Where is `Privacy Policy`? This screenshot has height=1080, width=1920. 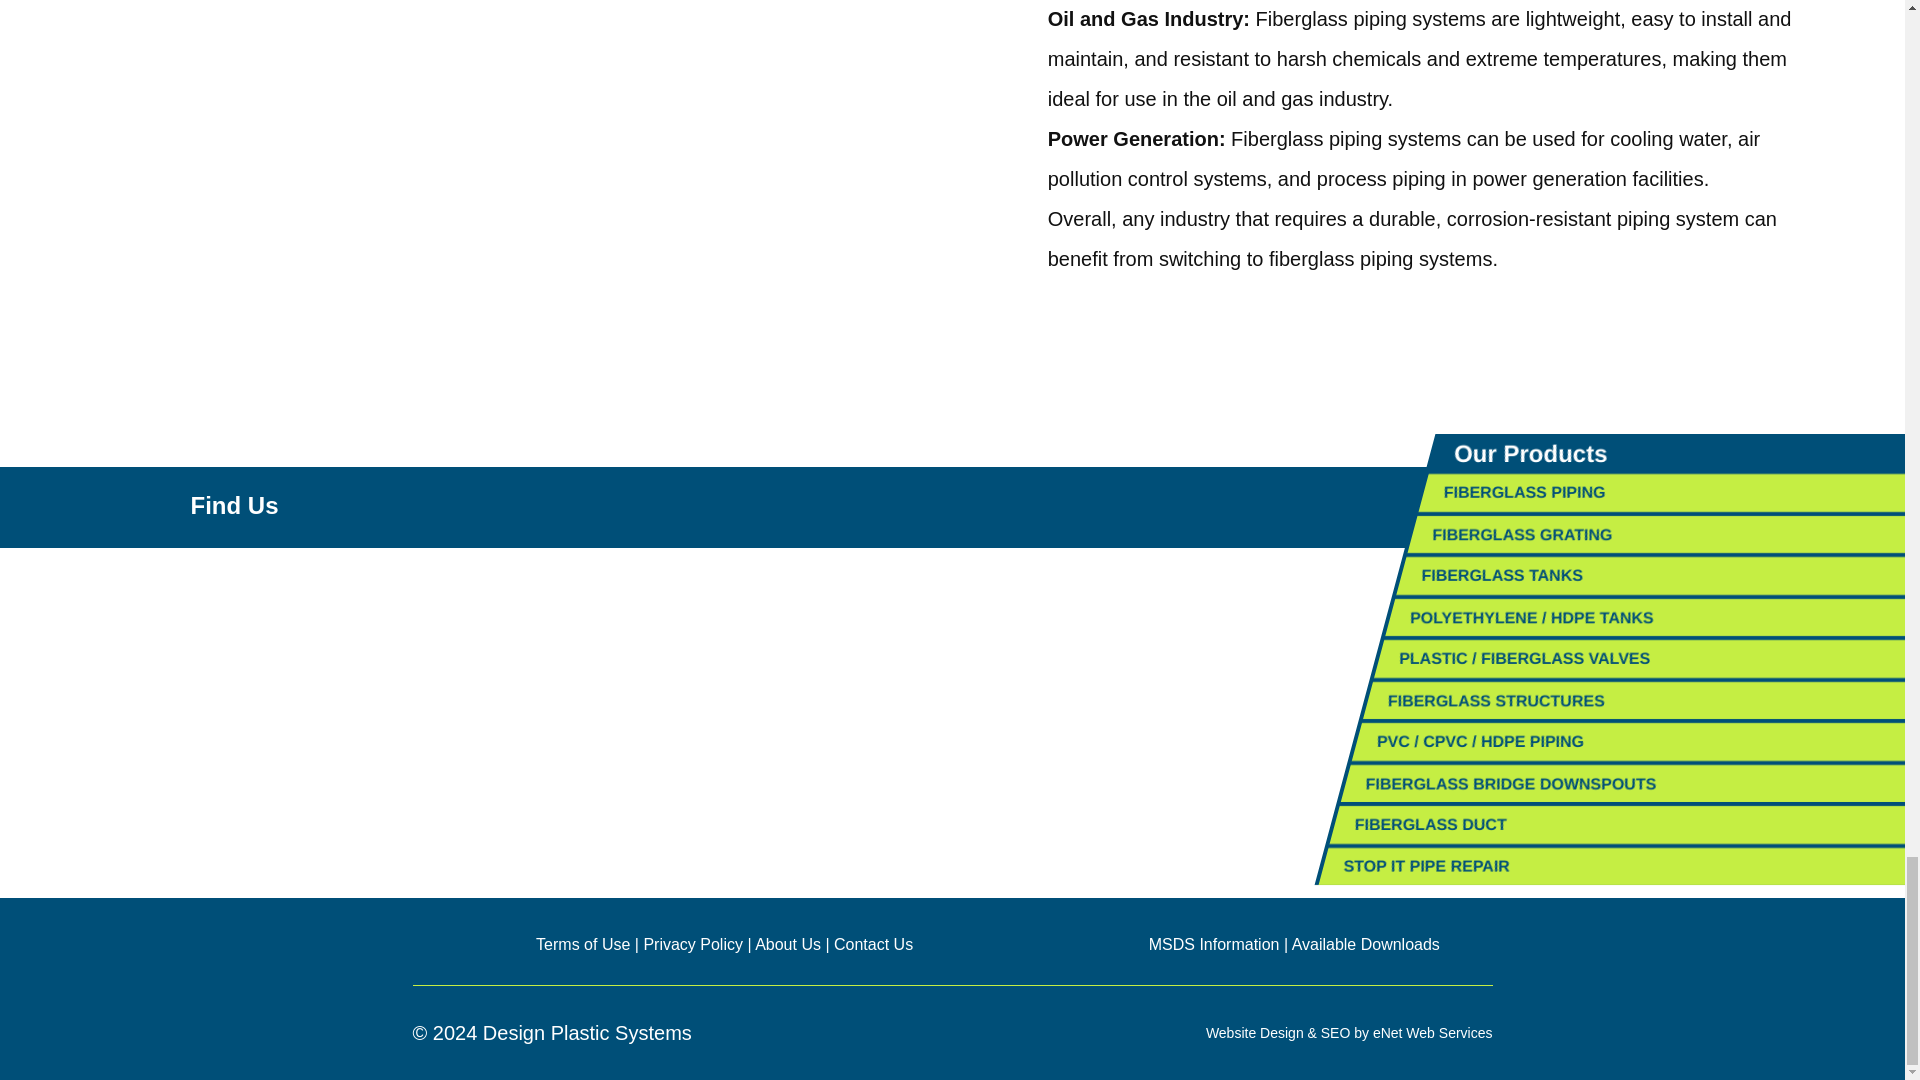
Privacy Policy is located at coordinates (693, 944).